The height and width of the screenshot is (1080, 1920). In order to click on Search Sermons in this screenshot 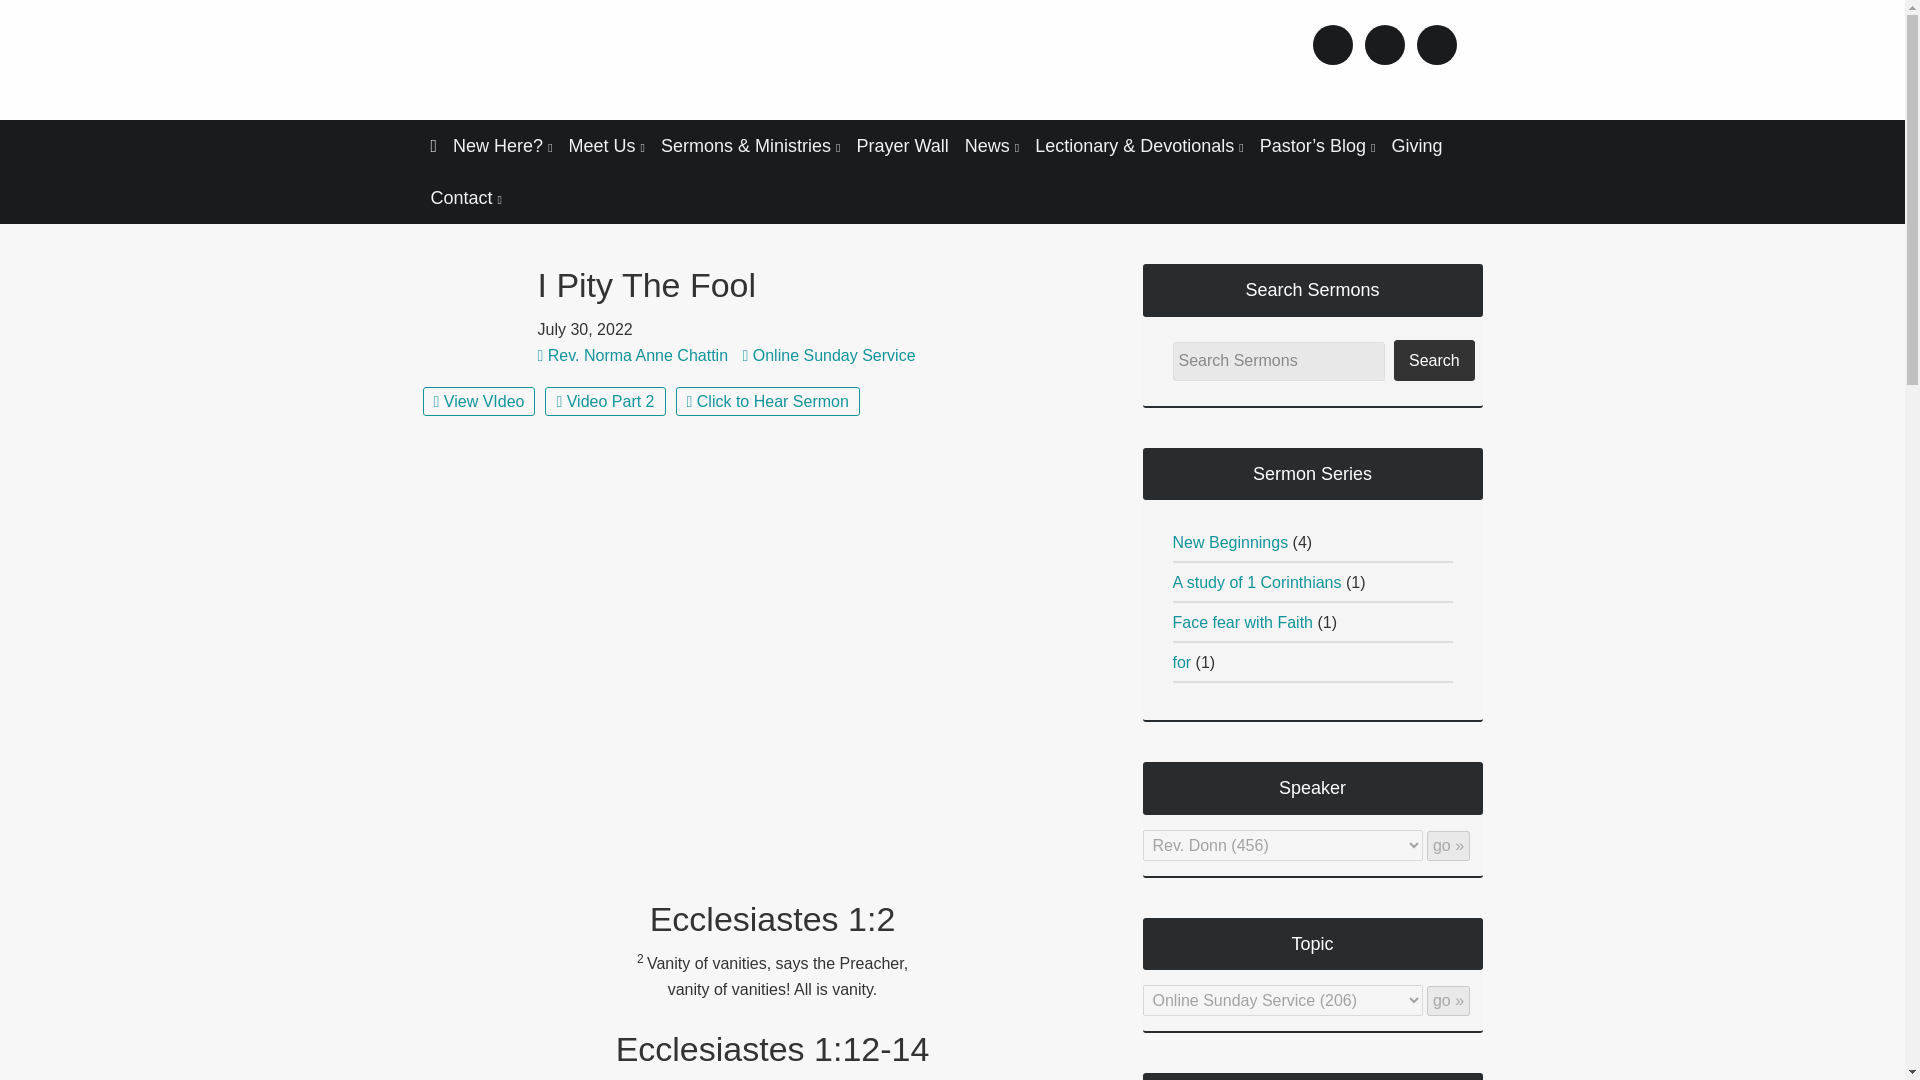, I will do `click(1278, 362)`.